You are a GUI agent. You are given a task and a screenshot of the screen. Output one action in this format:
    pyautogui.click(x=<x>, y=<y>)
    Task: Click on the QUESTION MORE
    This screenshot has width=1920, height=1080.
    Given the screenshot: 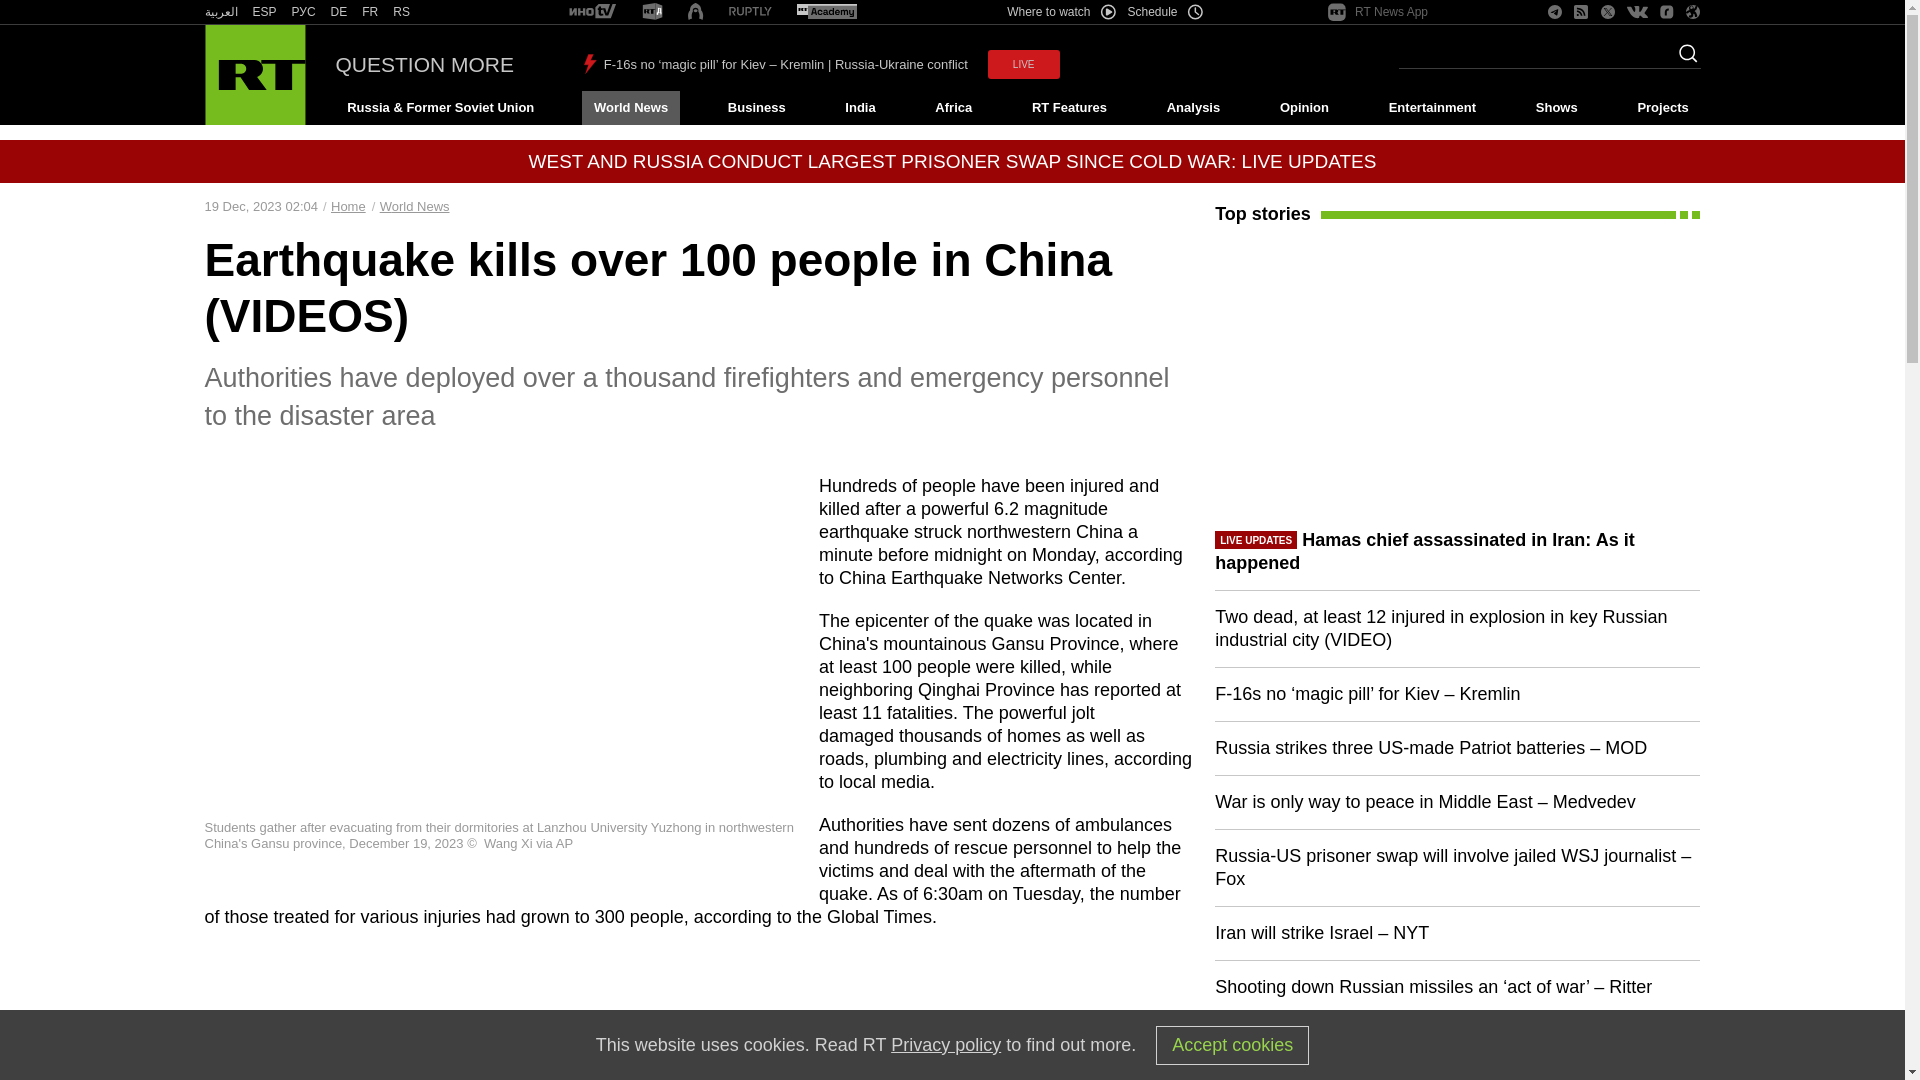 What is the action you would take?
    pyautogui.click(x=425, y=64)
    